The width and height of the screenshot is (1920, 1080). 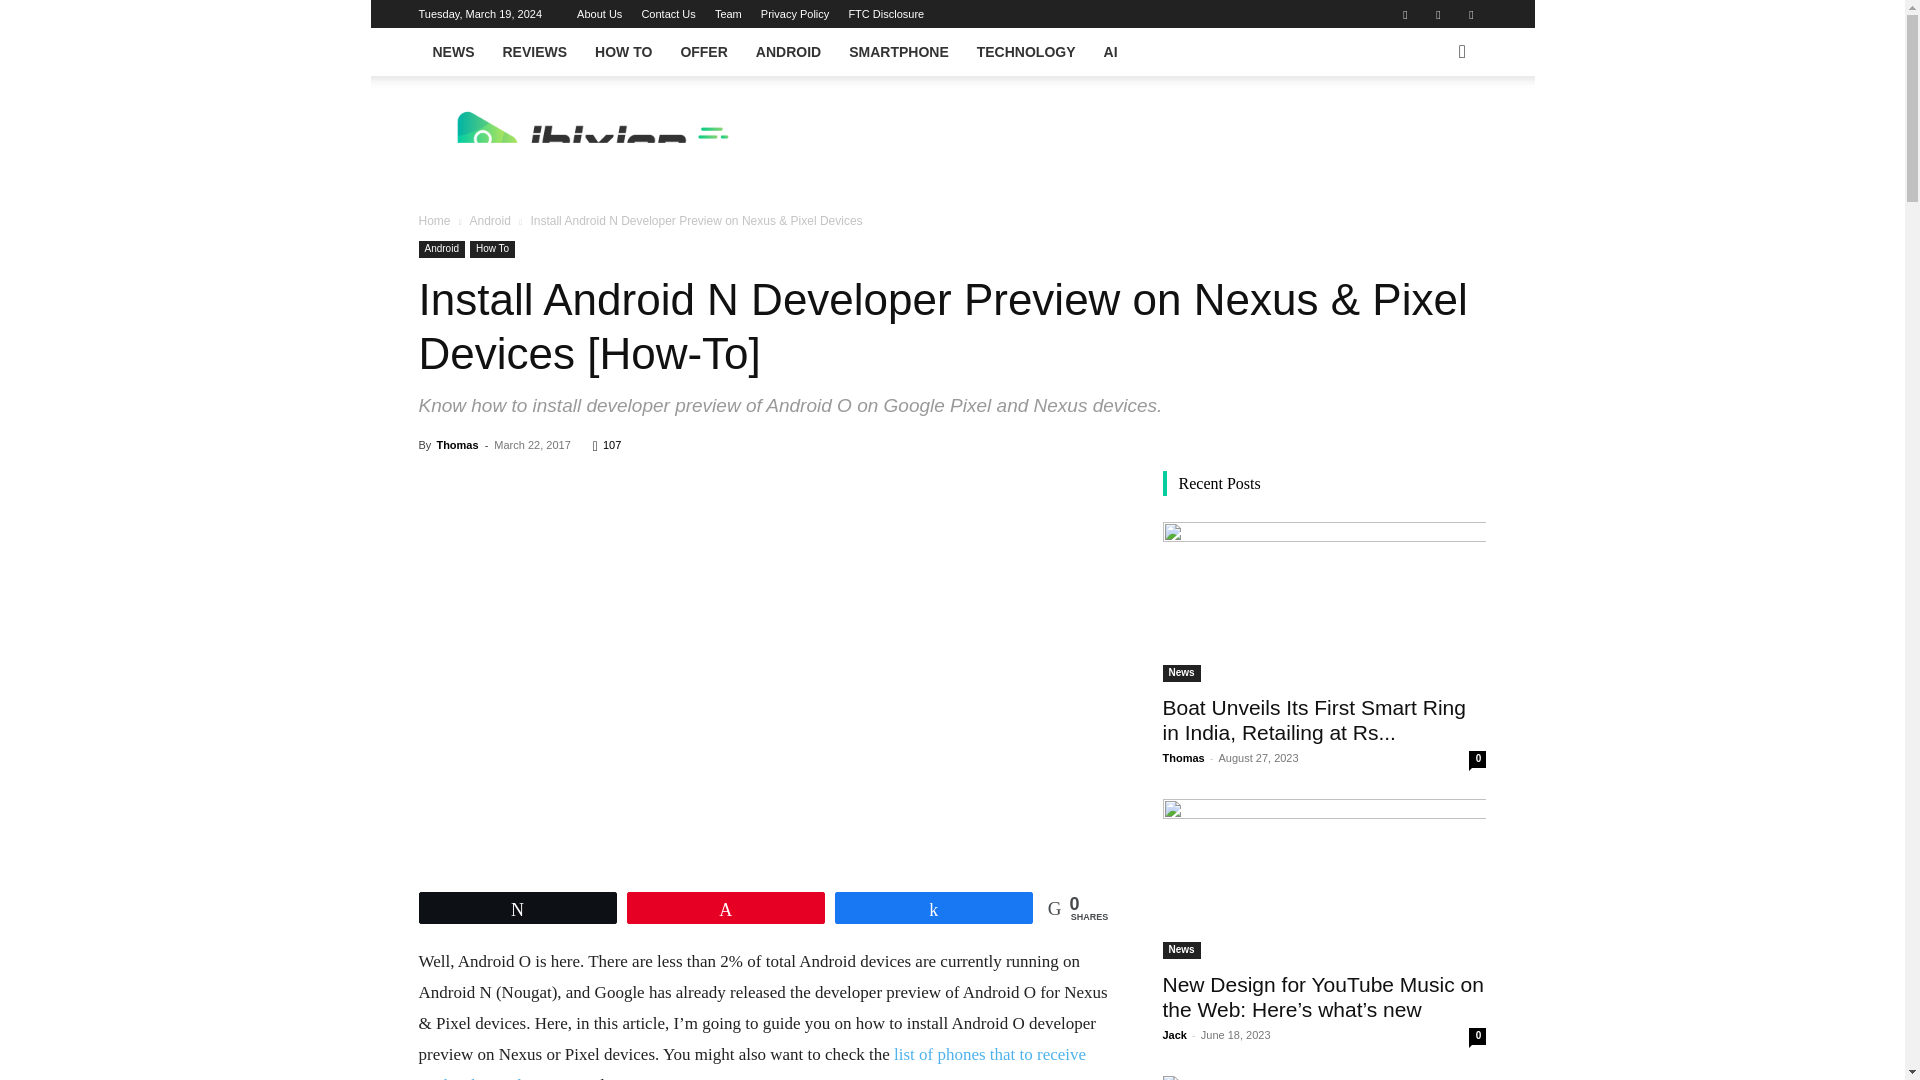 What do you see at coordinates (452, 52) in the screenshot?
I see `NEWS` at bounding box center [452, 52].